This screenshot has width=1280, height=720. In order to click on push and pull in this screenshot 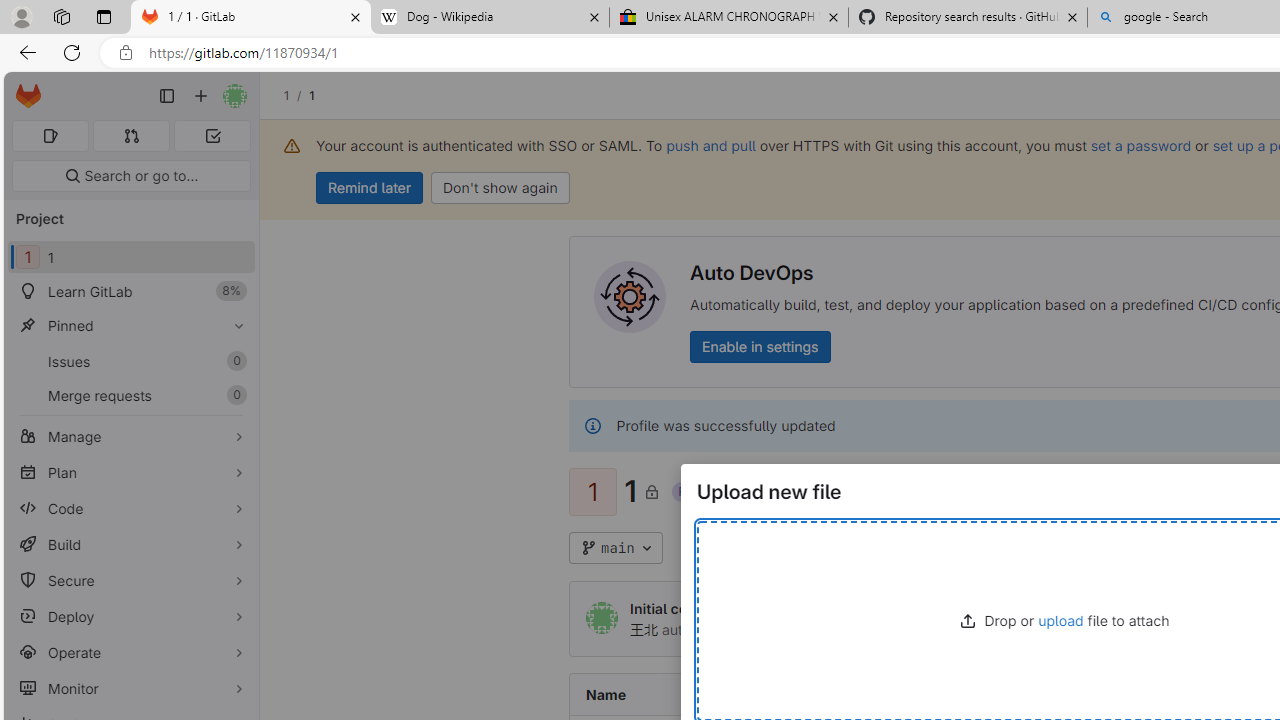, I will do `click(710, 145)`.